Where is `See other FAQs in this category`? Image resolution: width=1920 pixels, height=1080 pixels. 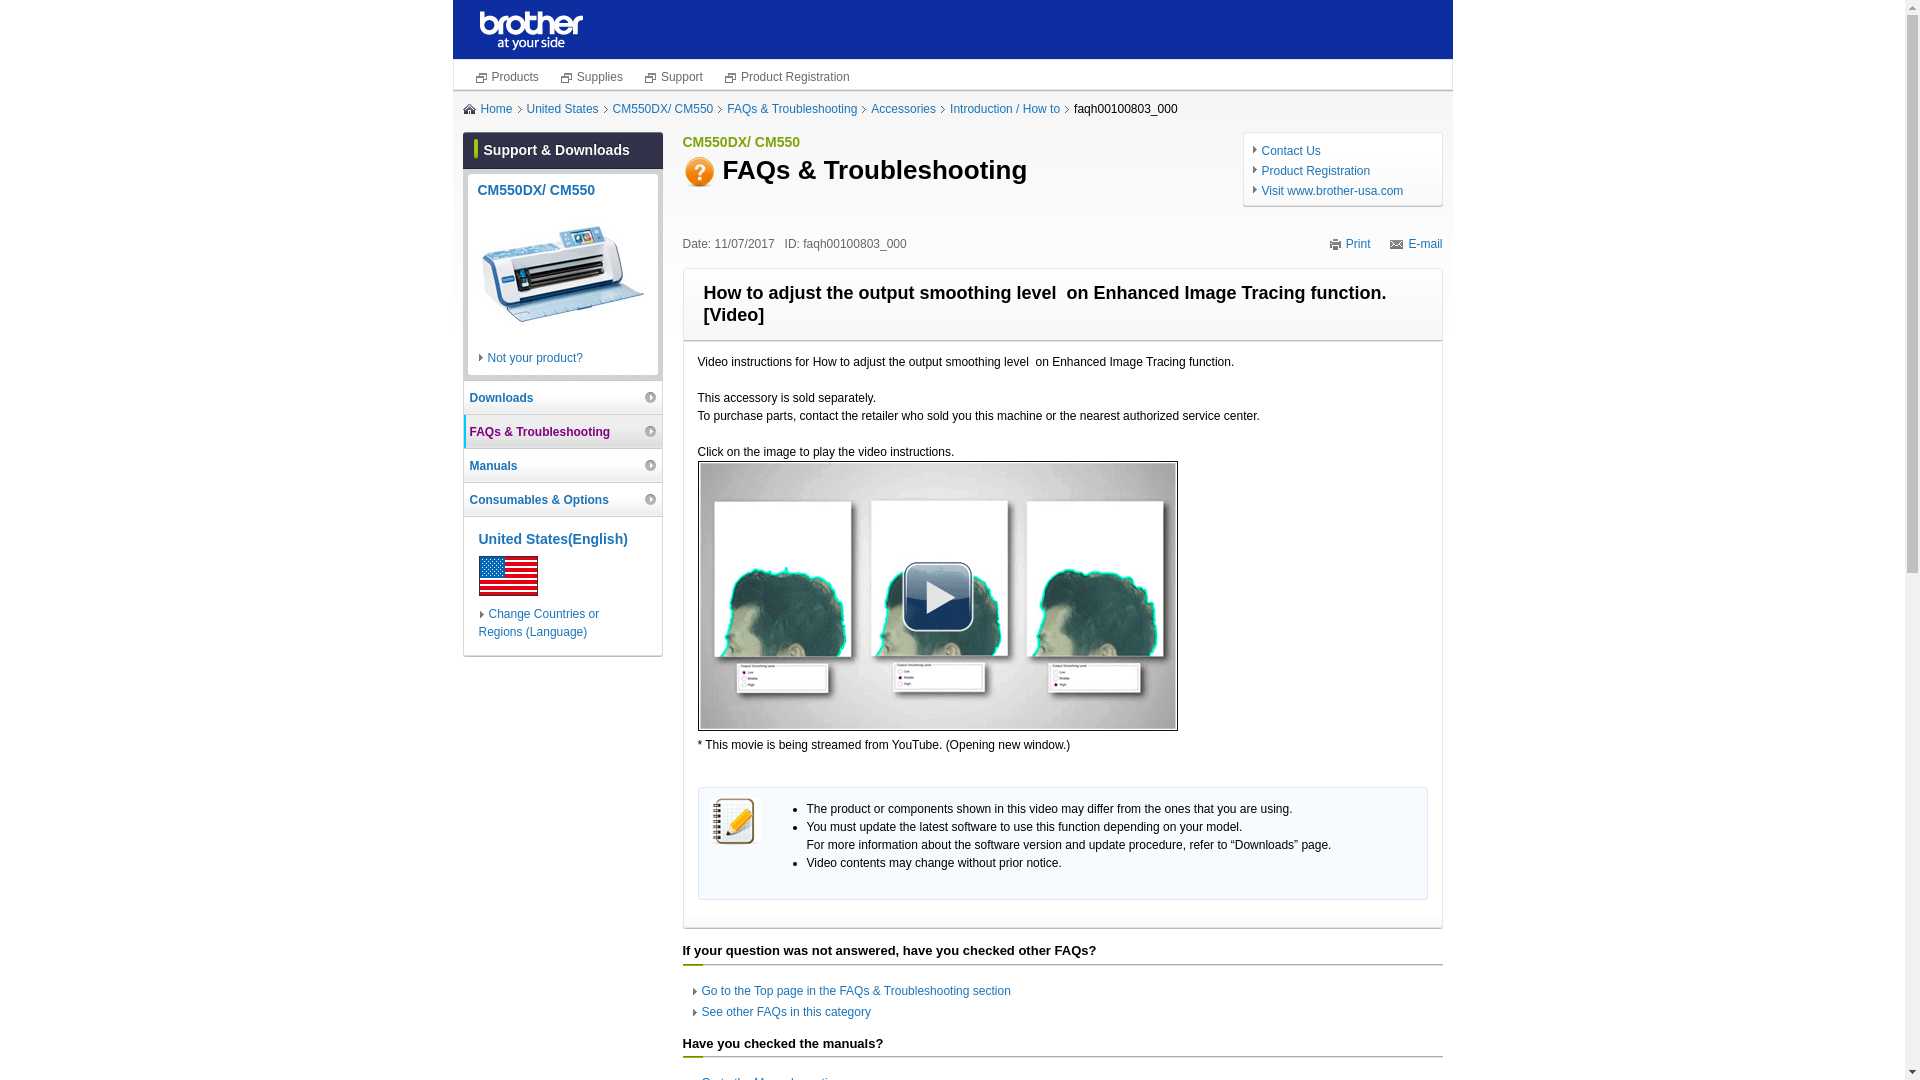
See other FAQs in this category is located at coordinates (786, 1012).